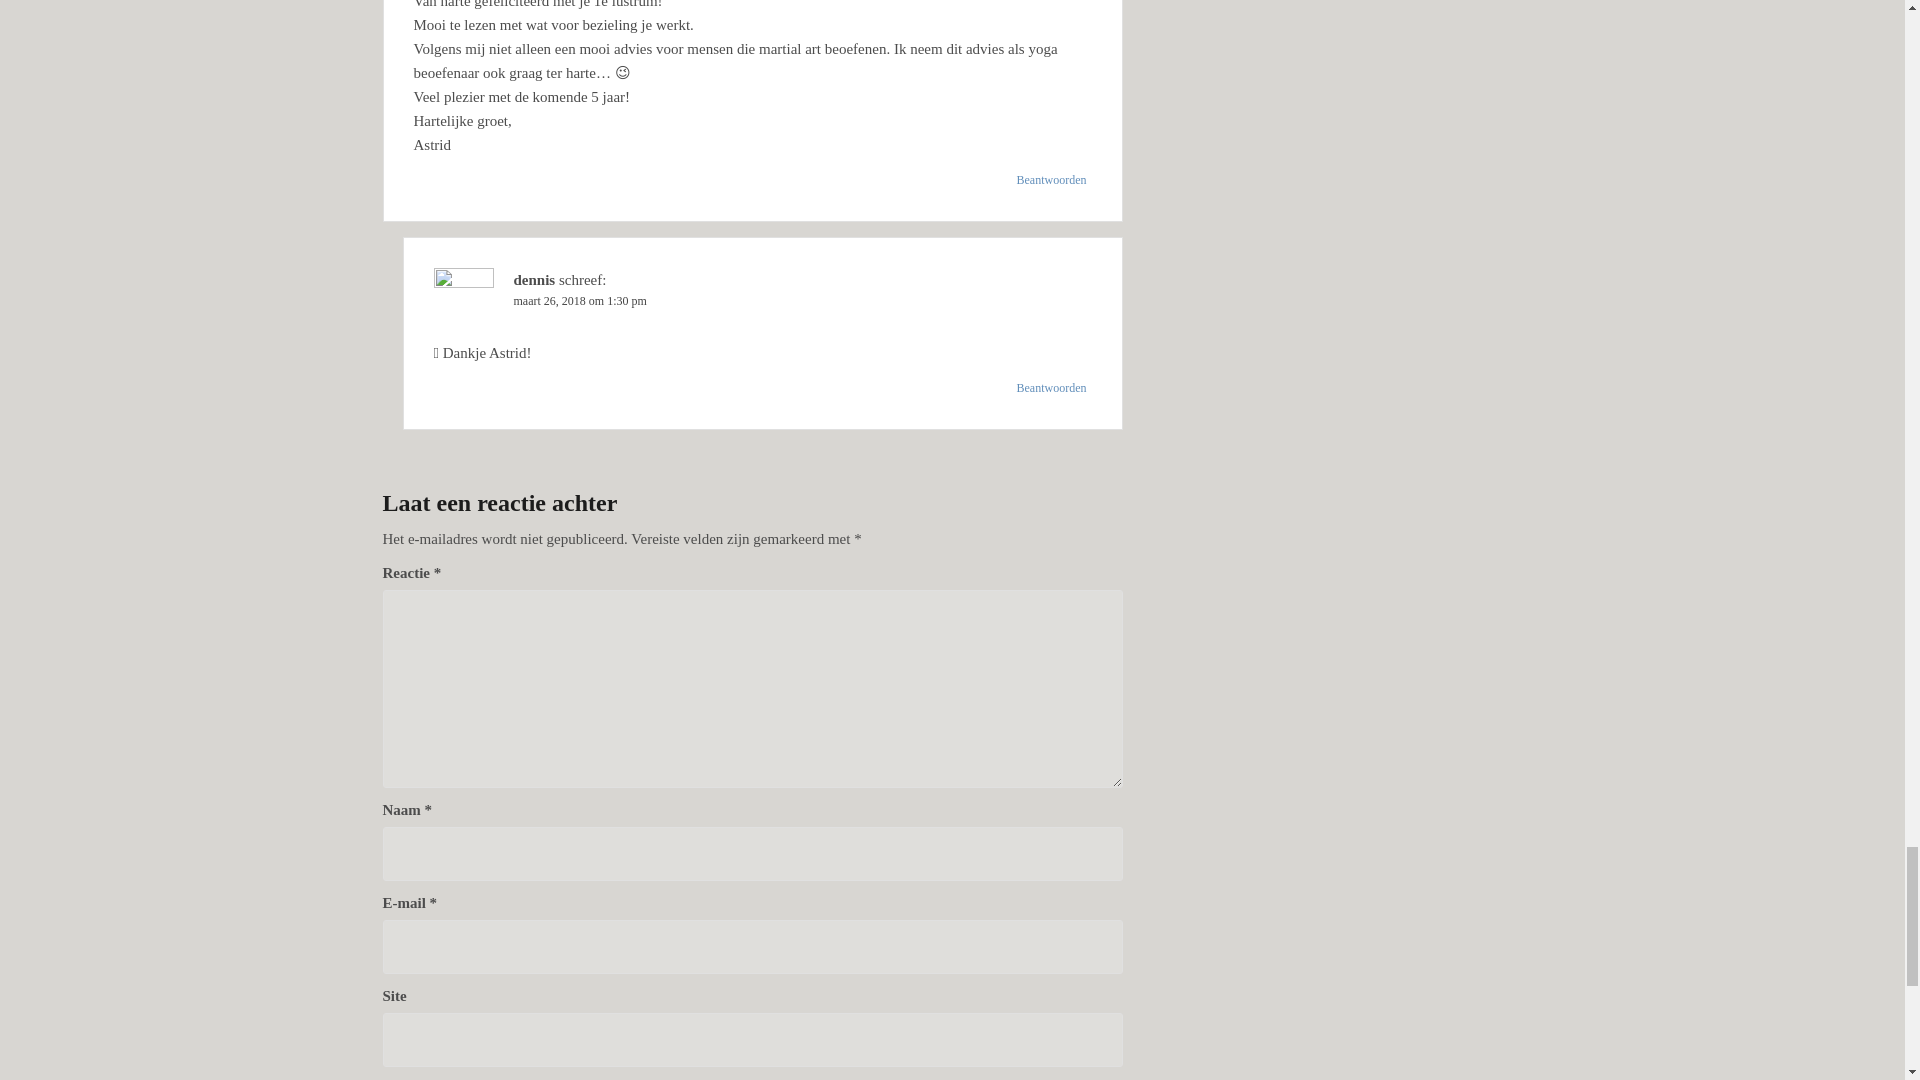 The width and height of the screenshot is (1920, 1080). What do you see at coordinates (1052, 387) in the screenshot?
I see `Beantwoorden` at bounding box center [1052, 387].